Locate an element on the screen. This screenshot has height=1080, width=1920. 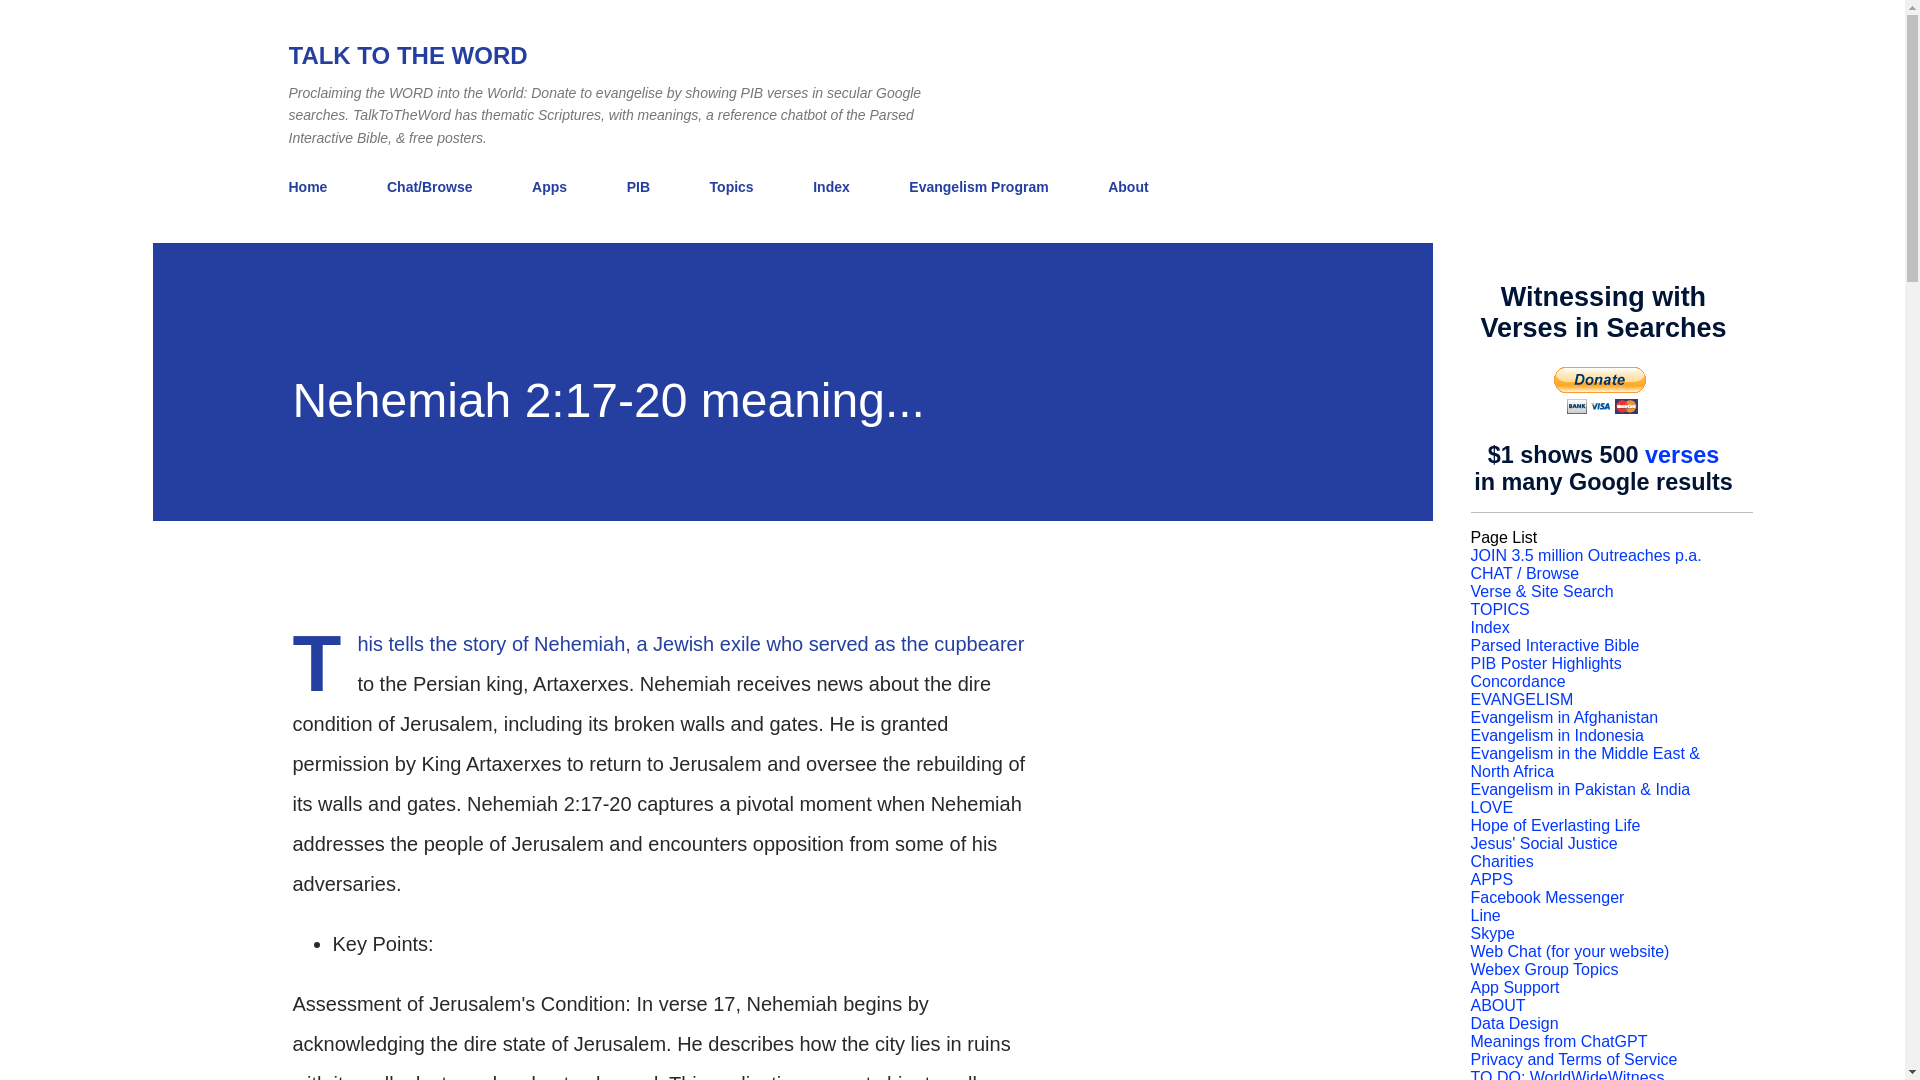
Evangelism Program is located at coordinates (978, 187).